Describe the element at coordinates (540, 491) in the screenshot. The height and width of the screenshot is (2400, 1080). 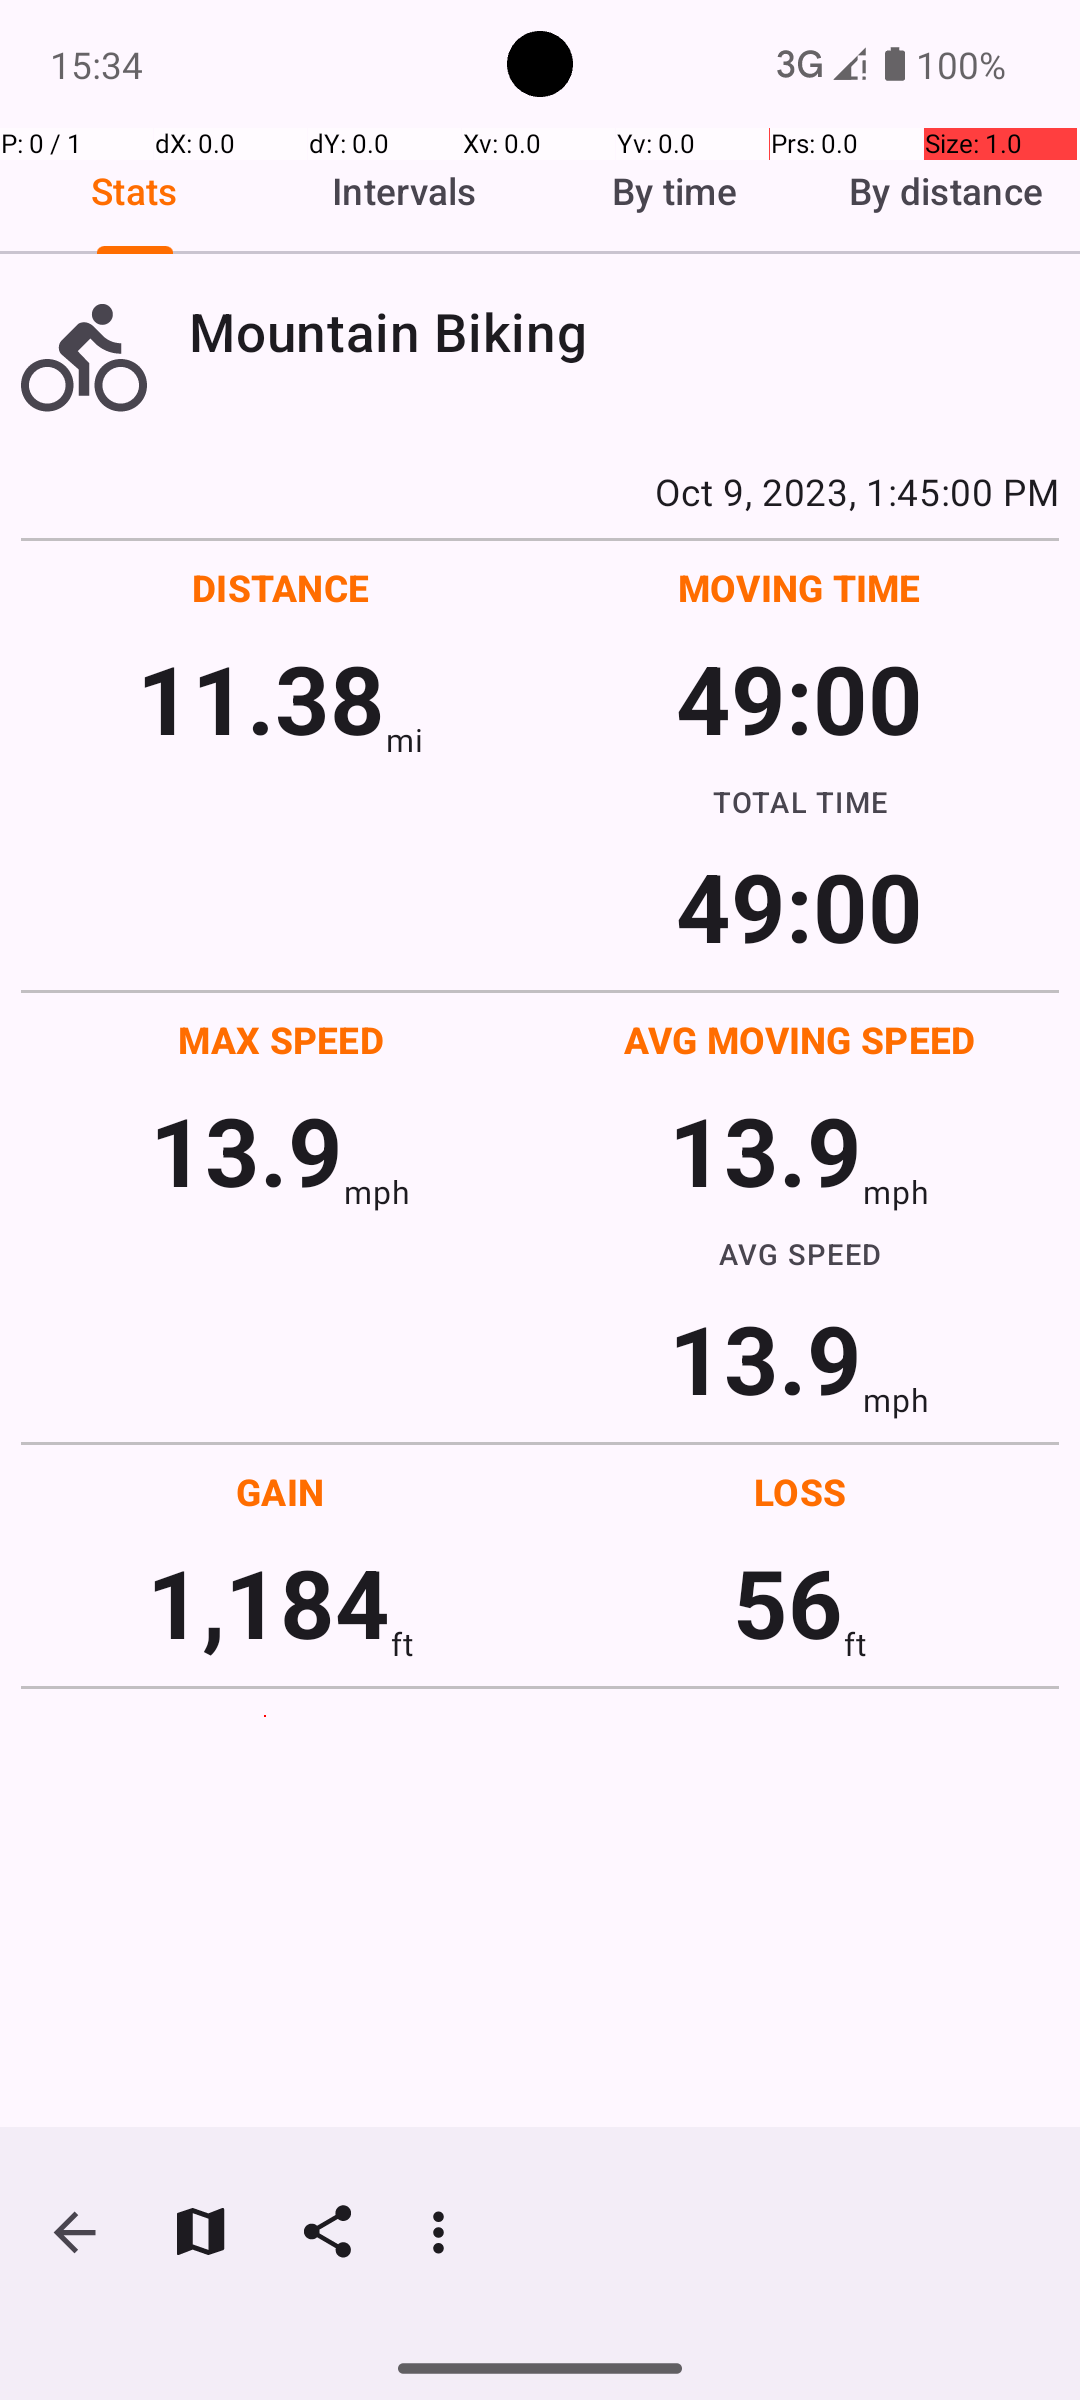
I see `Oct 9, 2023, 1:45:00 PM` at that location.